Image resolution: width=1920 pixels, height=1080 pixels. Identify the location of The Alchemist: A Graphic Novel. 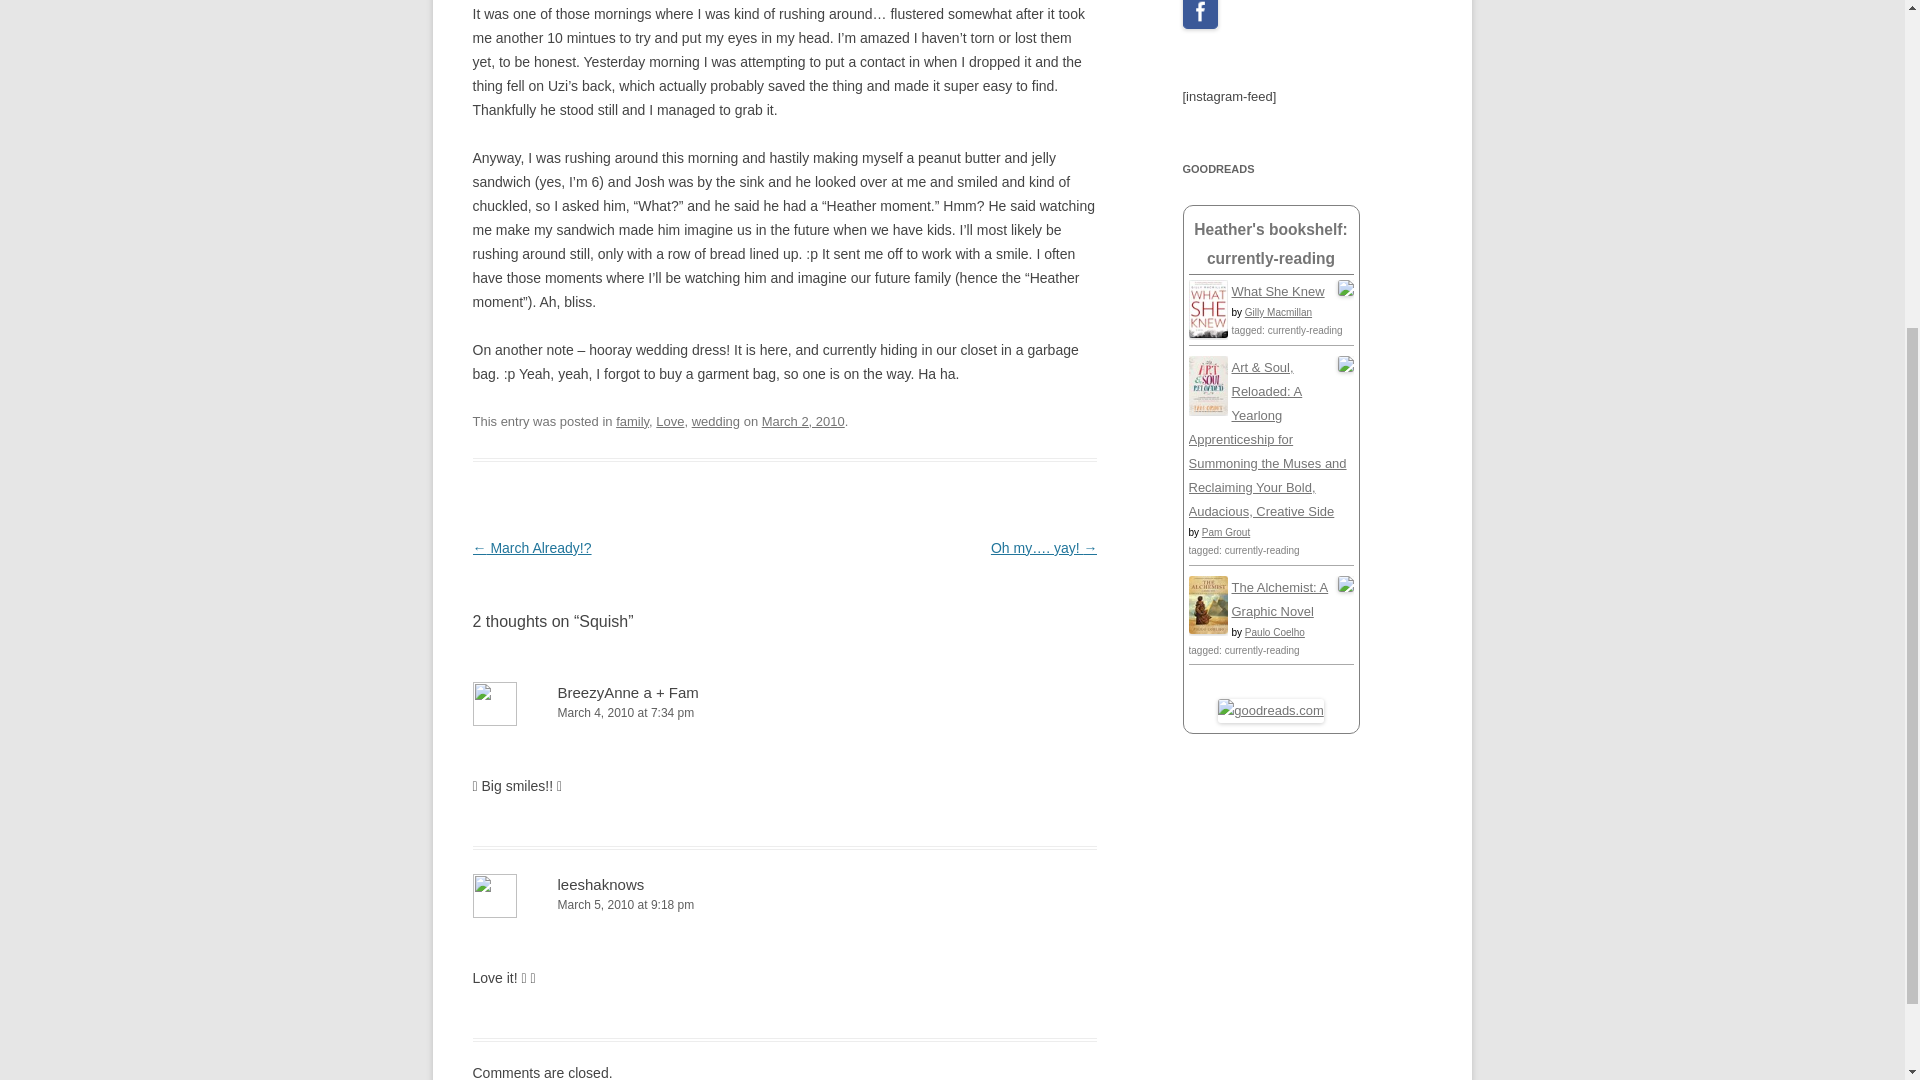
(1207, 630).